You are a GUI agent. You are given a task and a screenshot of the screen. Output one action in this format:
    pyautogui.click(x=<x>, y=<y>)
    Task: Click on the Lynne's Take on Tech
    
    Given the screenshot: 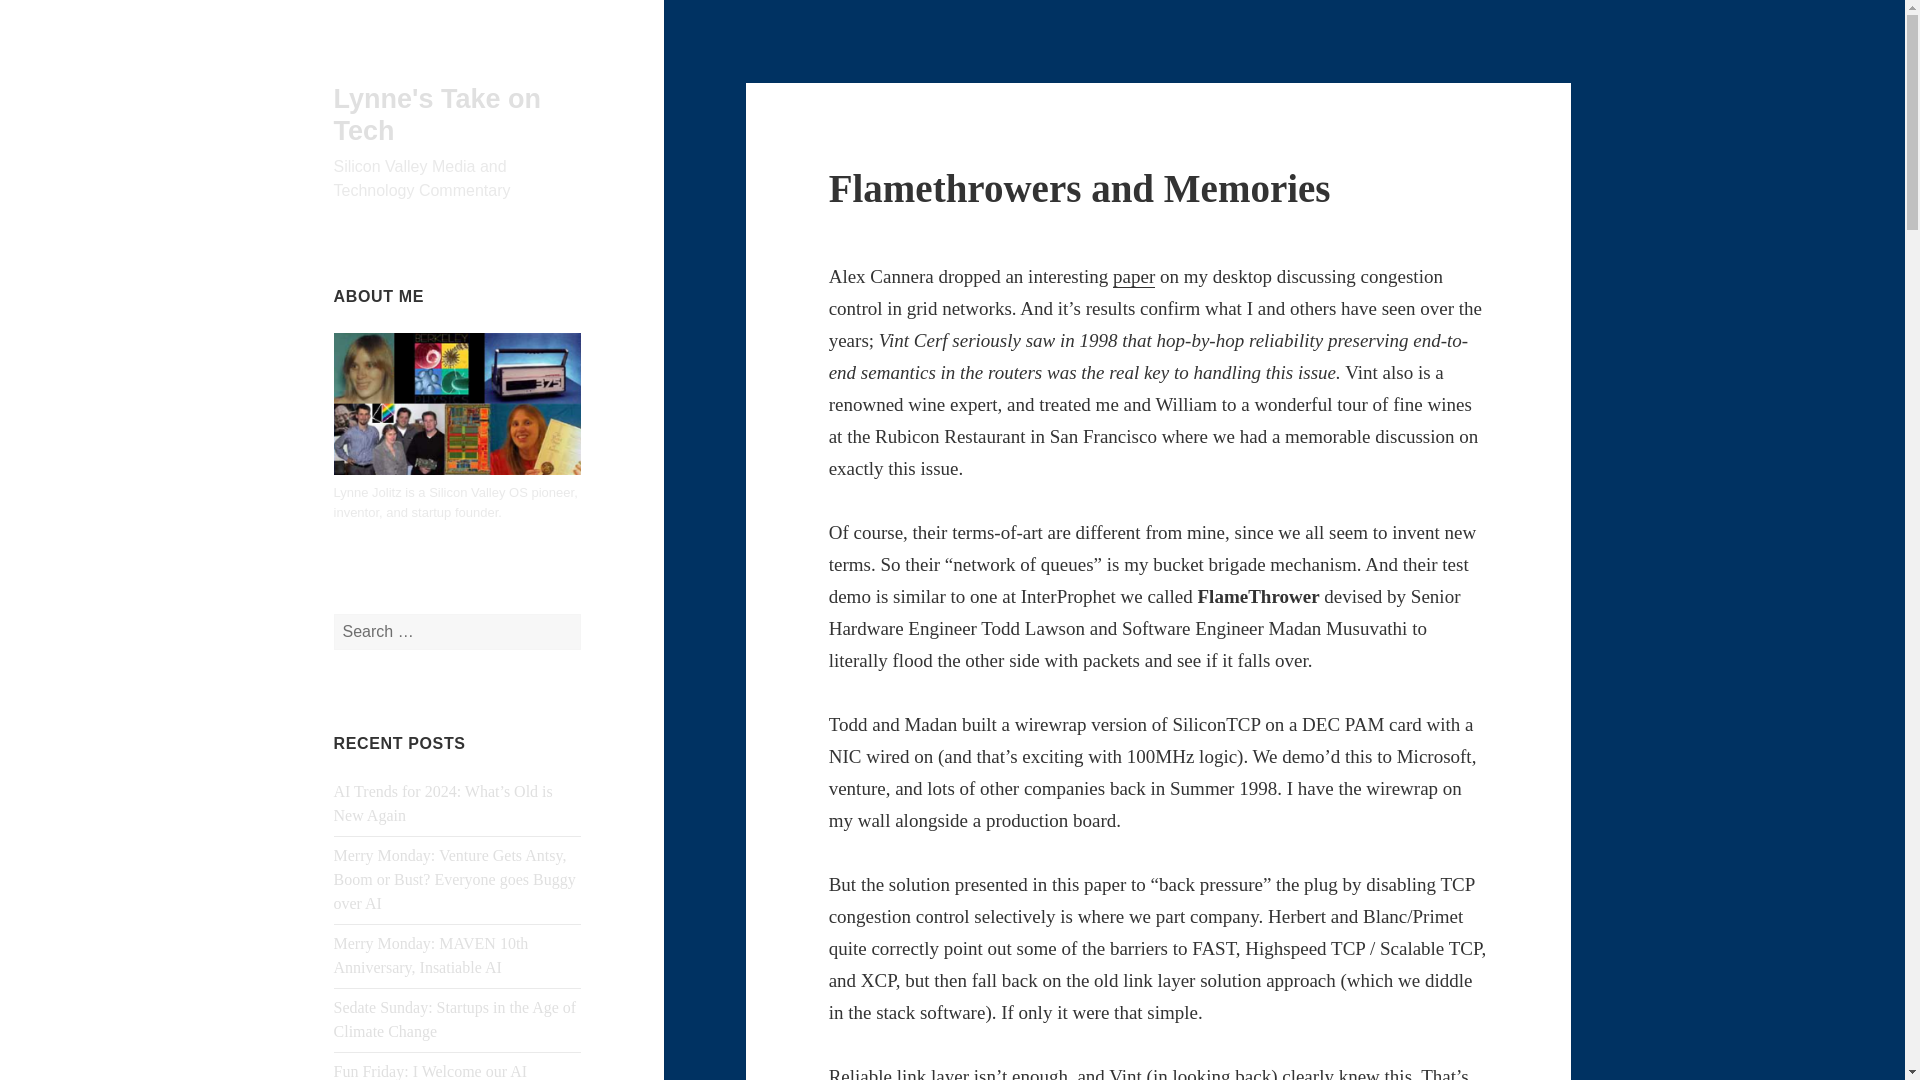 What is the action you would take?
    pyautogui.click(x=438, y=114)
    